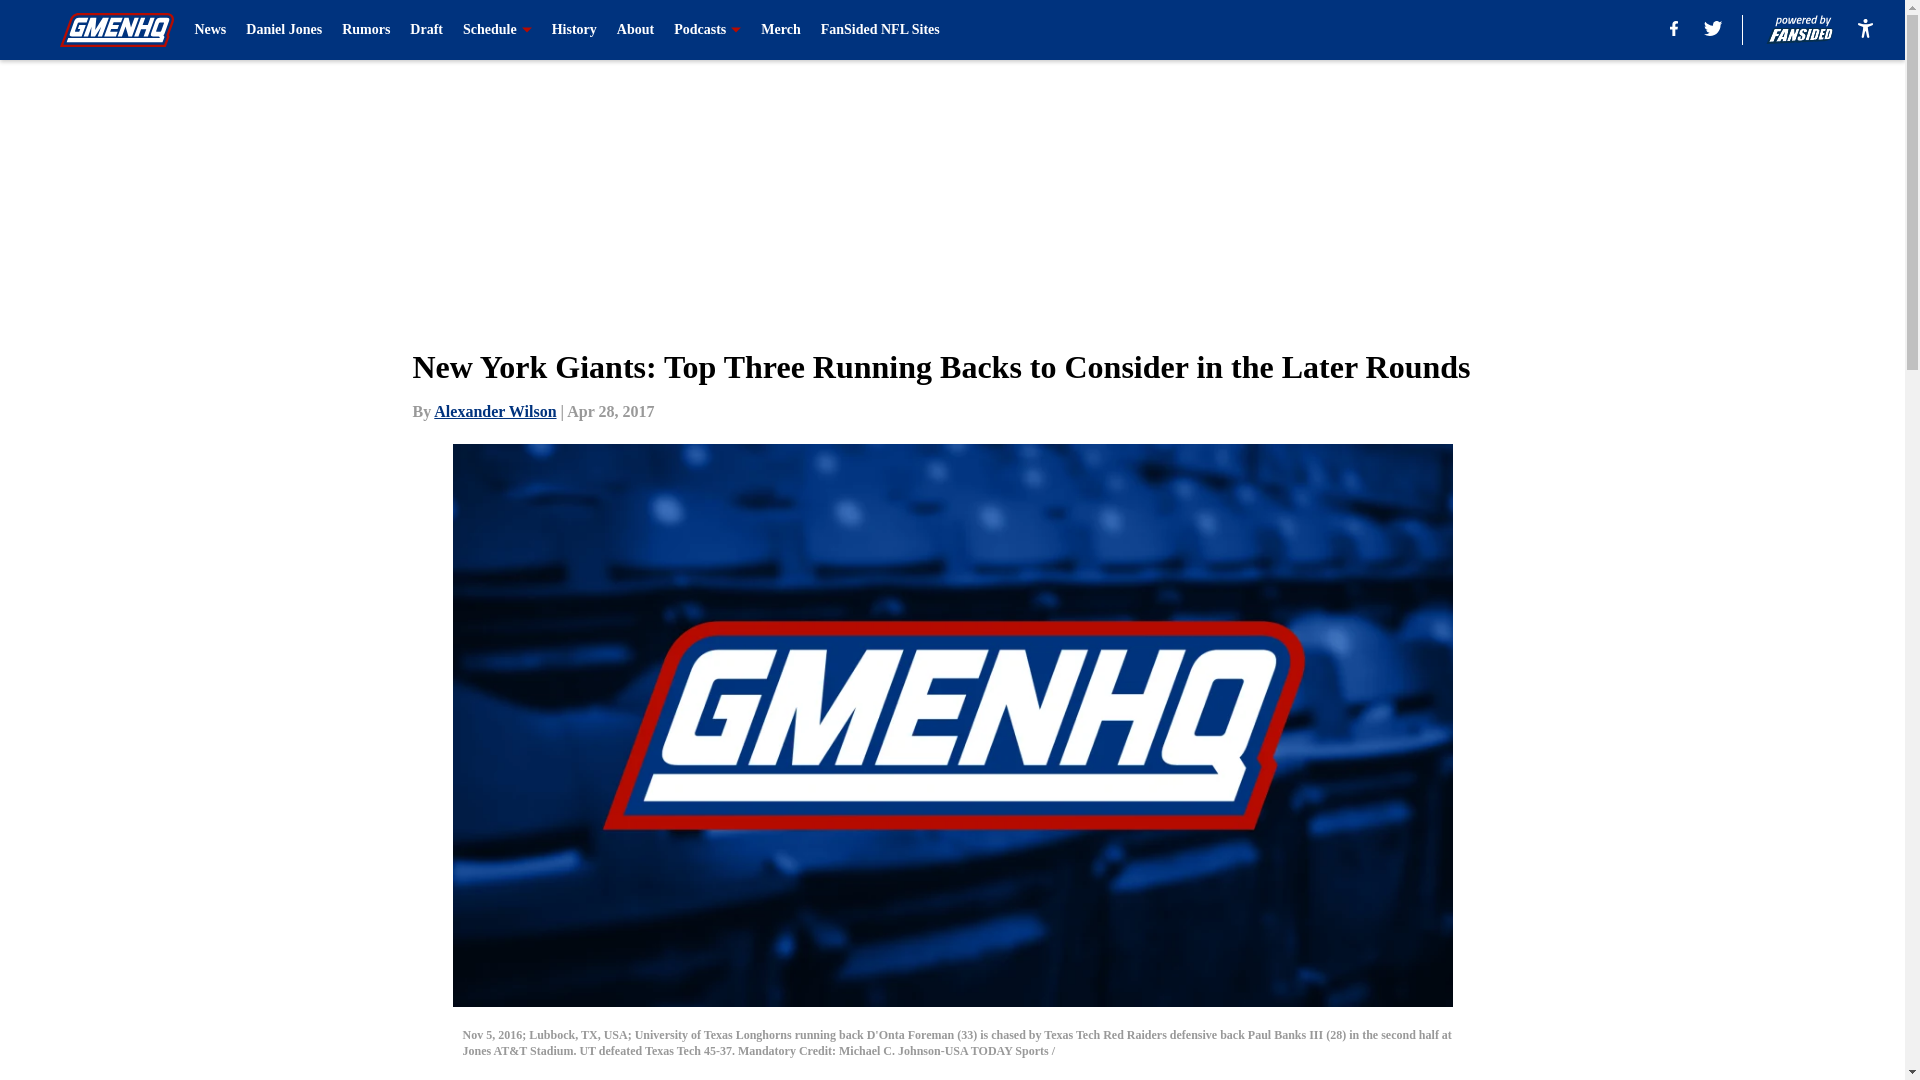  I want to click on About, so click(635, 30).